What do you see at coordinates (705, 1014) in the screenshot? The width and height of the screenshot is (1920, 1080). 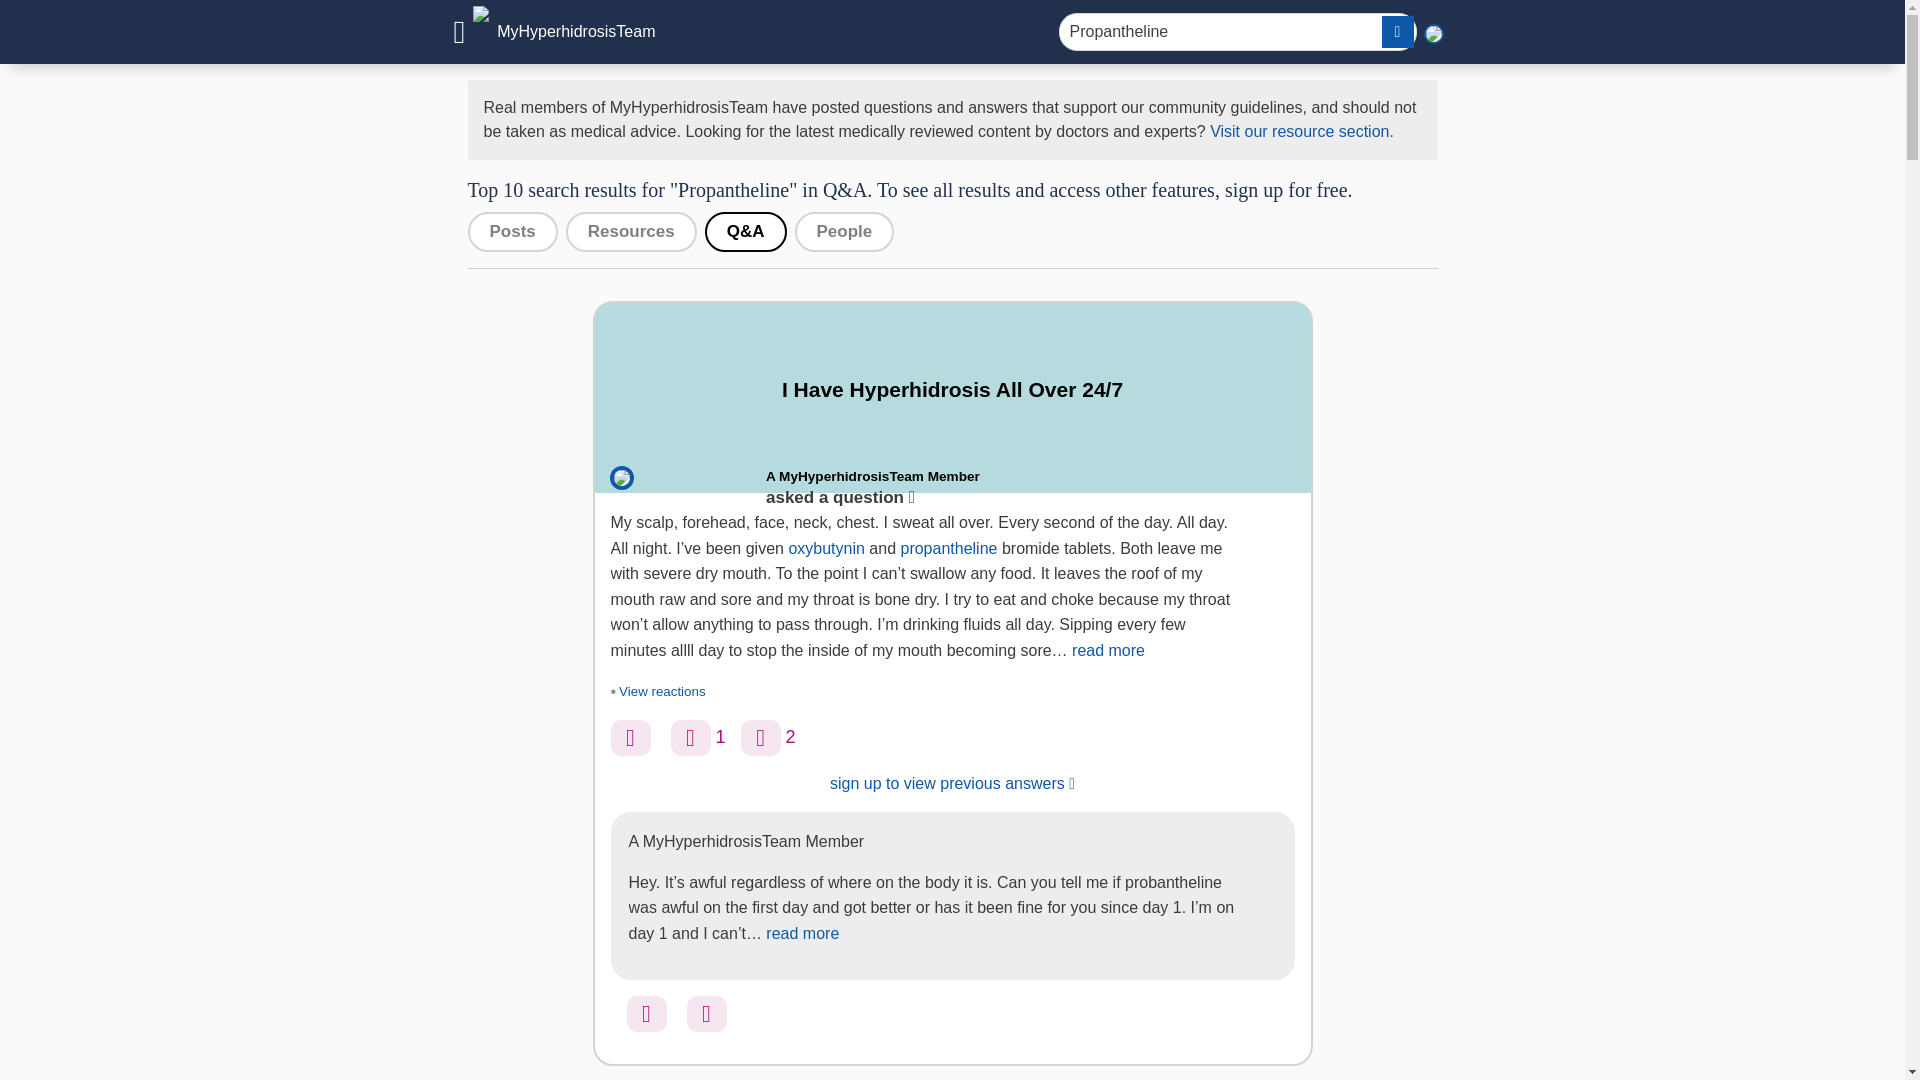 I see `Send a hug` at bounding box center [705, 1014].